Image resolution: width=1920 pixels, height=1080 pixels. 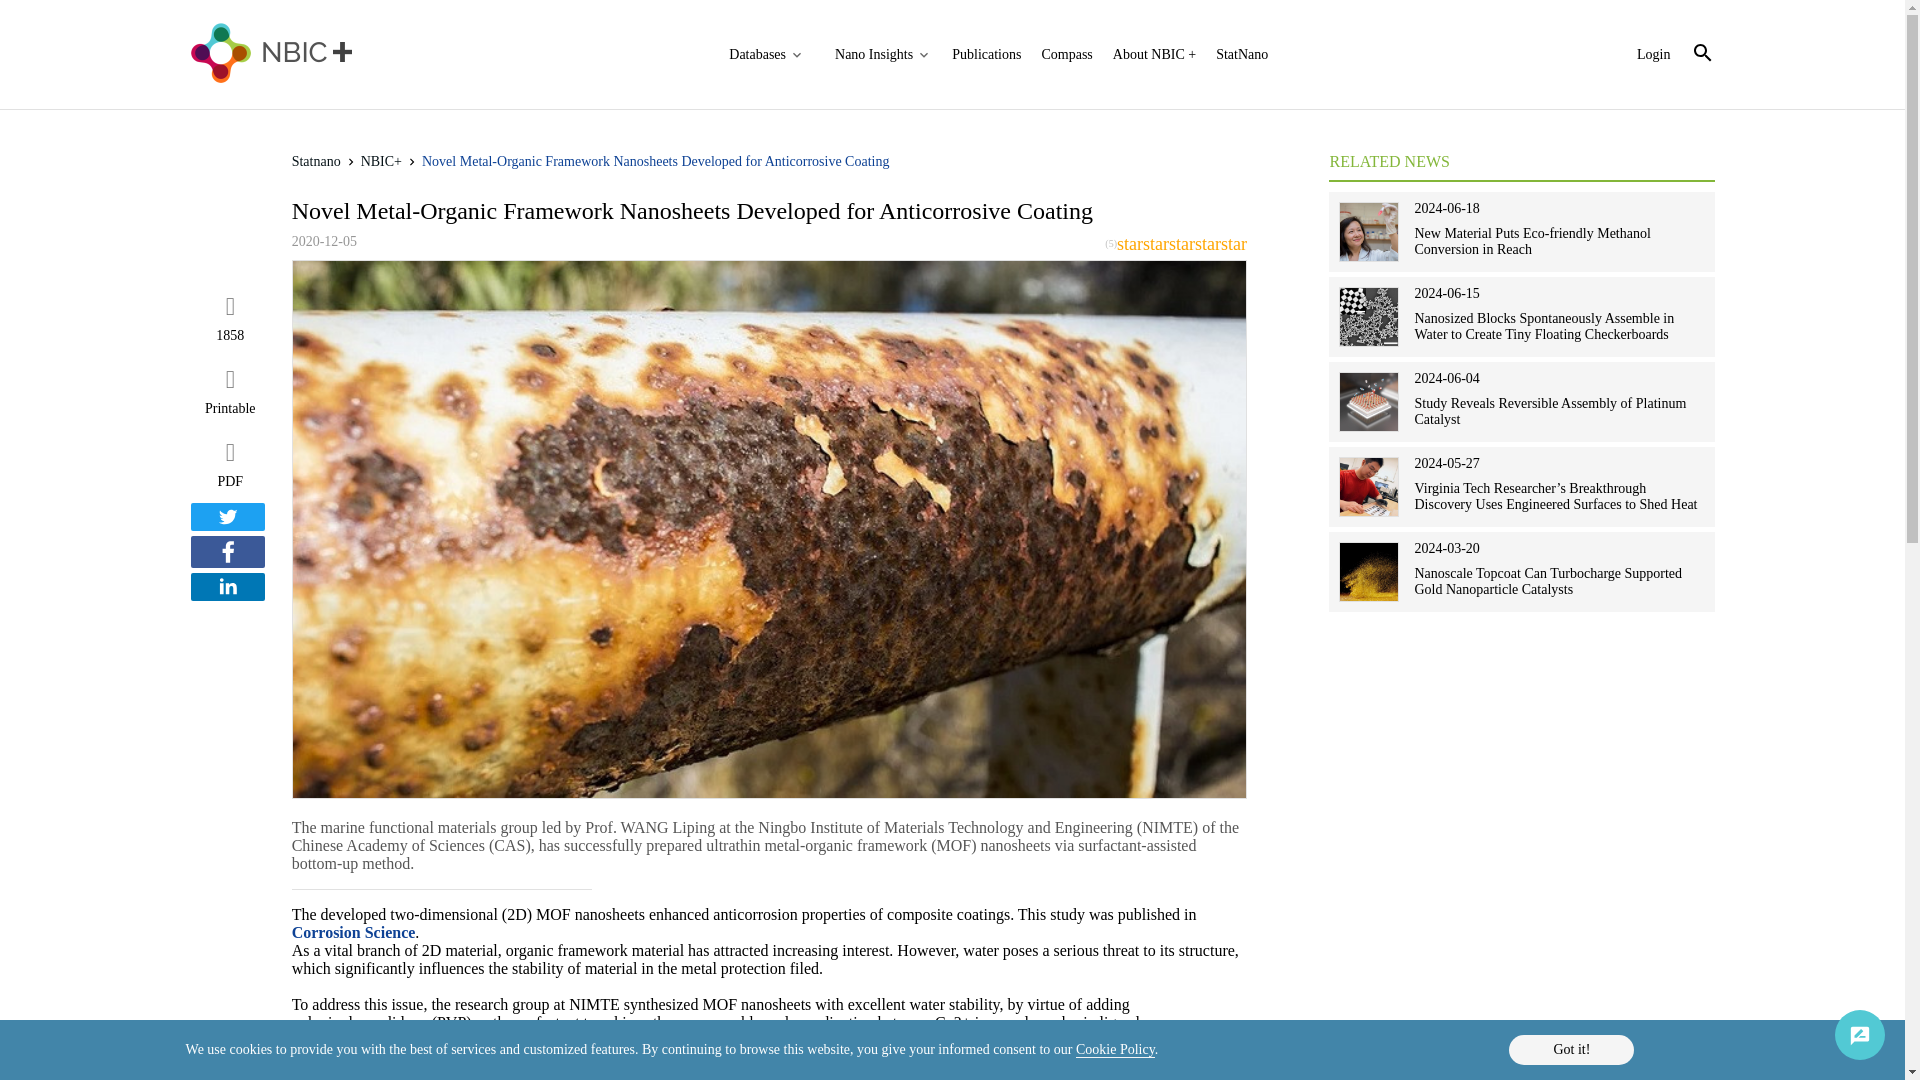 I want to click on Linkedin, so click(x=227, y=586).